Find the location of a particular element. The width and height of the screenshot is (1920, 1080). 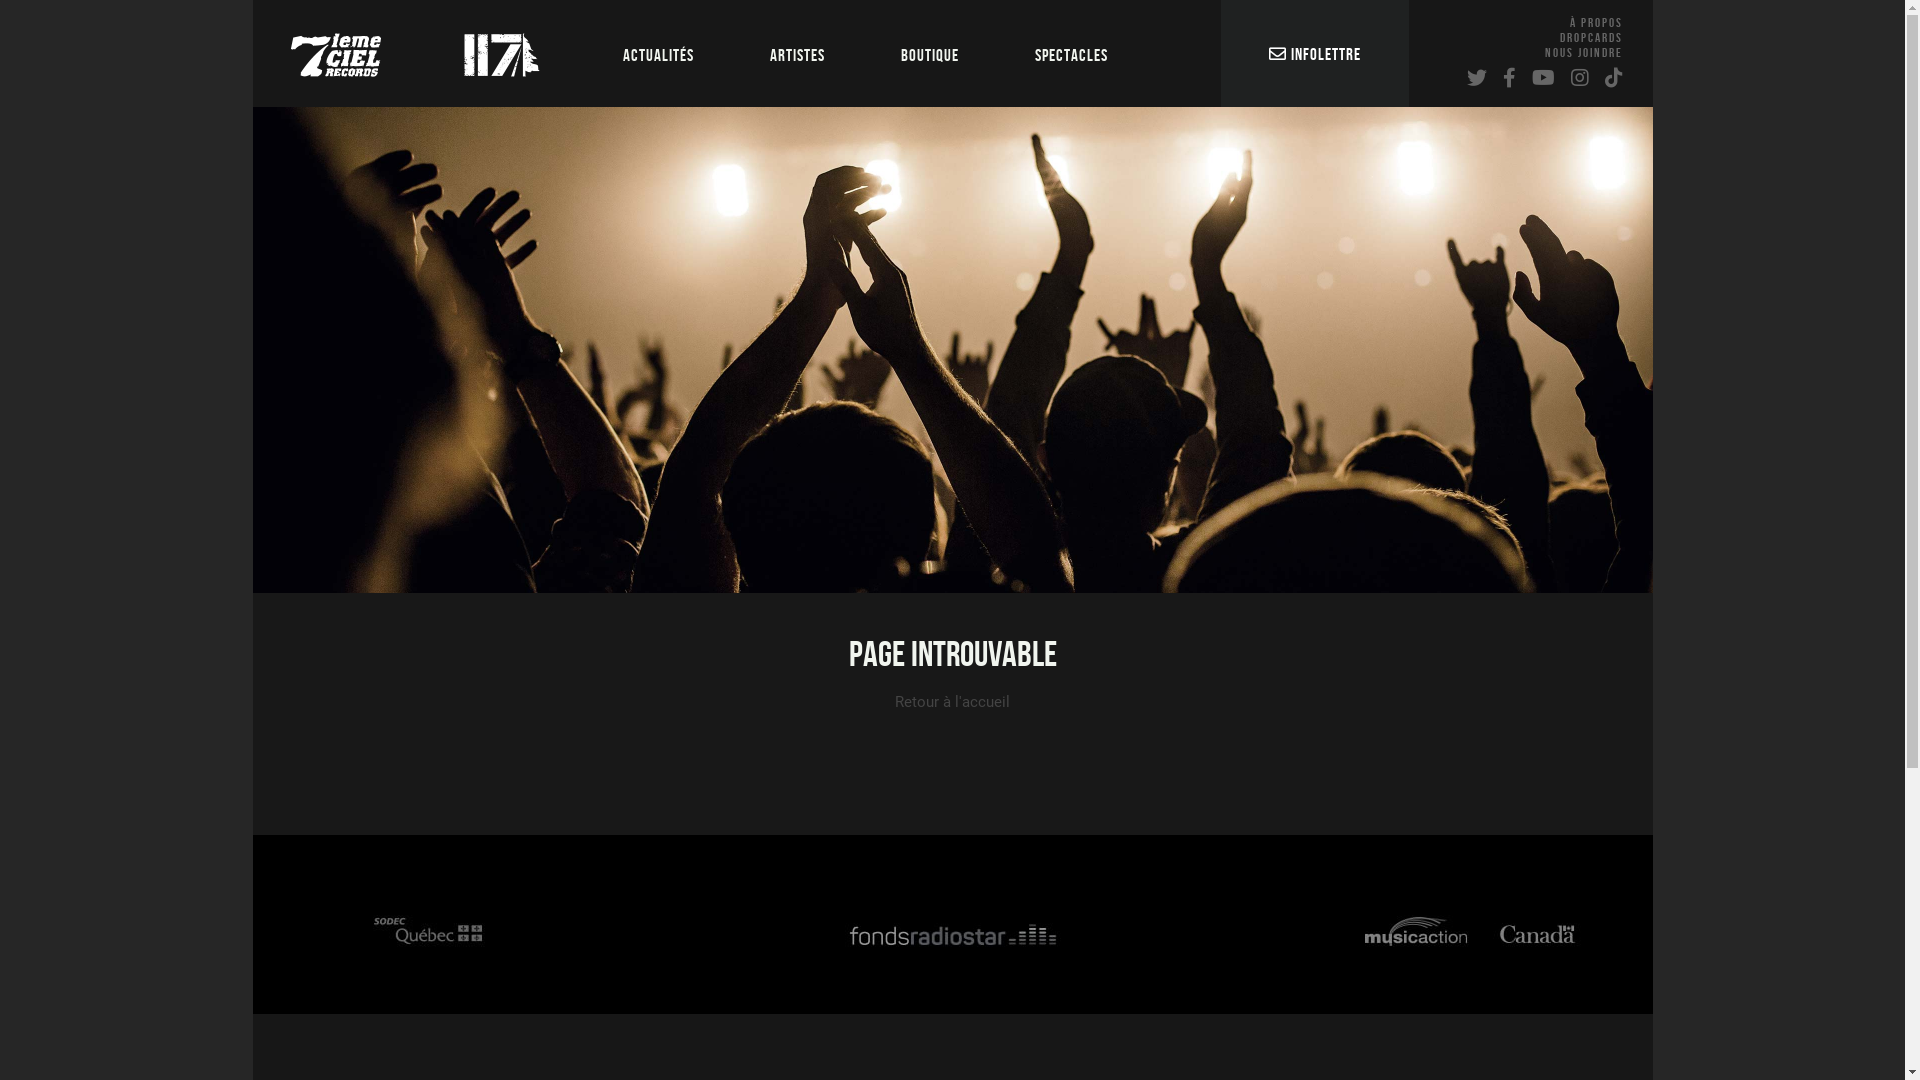

SPECTACLES is located at coordinates (1070, 54).